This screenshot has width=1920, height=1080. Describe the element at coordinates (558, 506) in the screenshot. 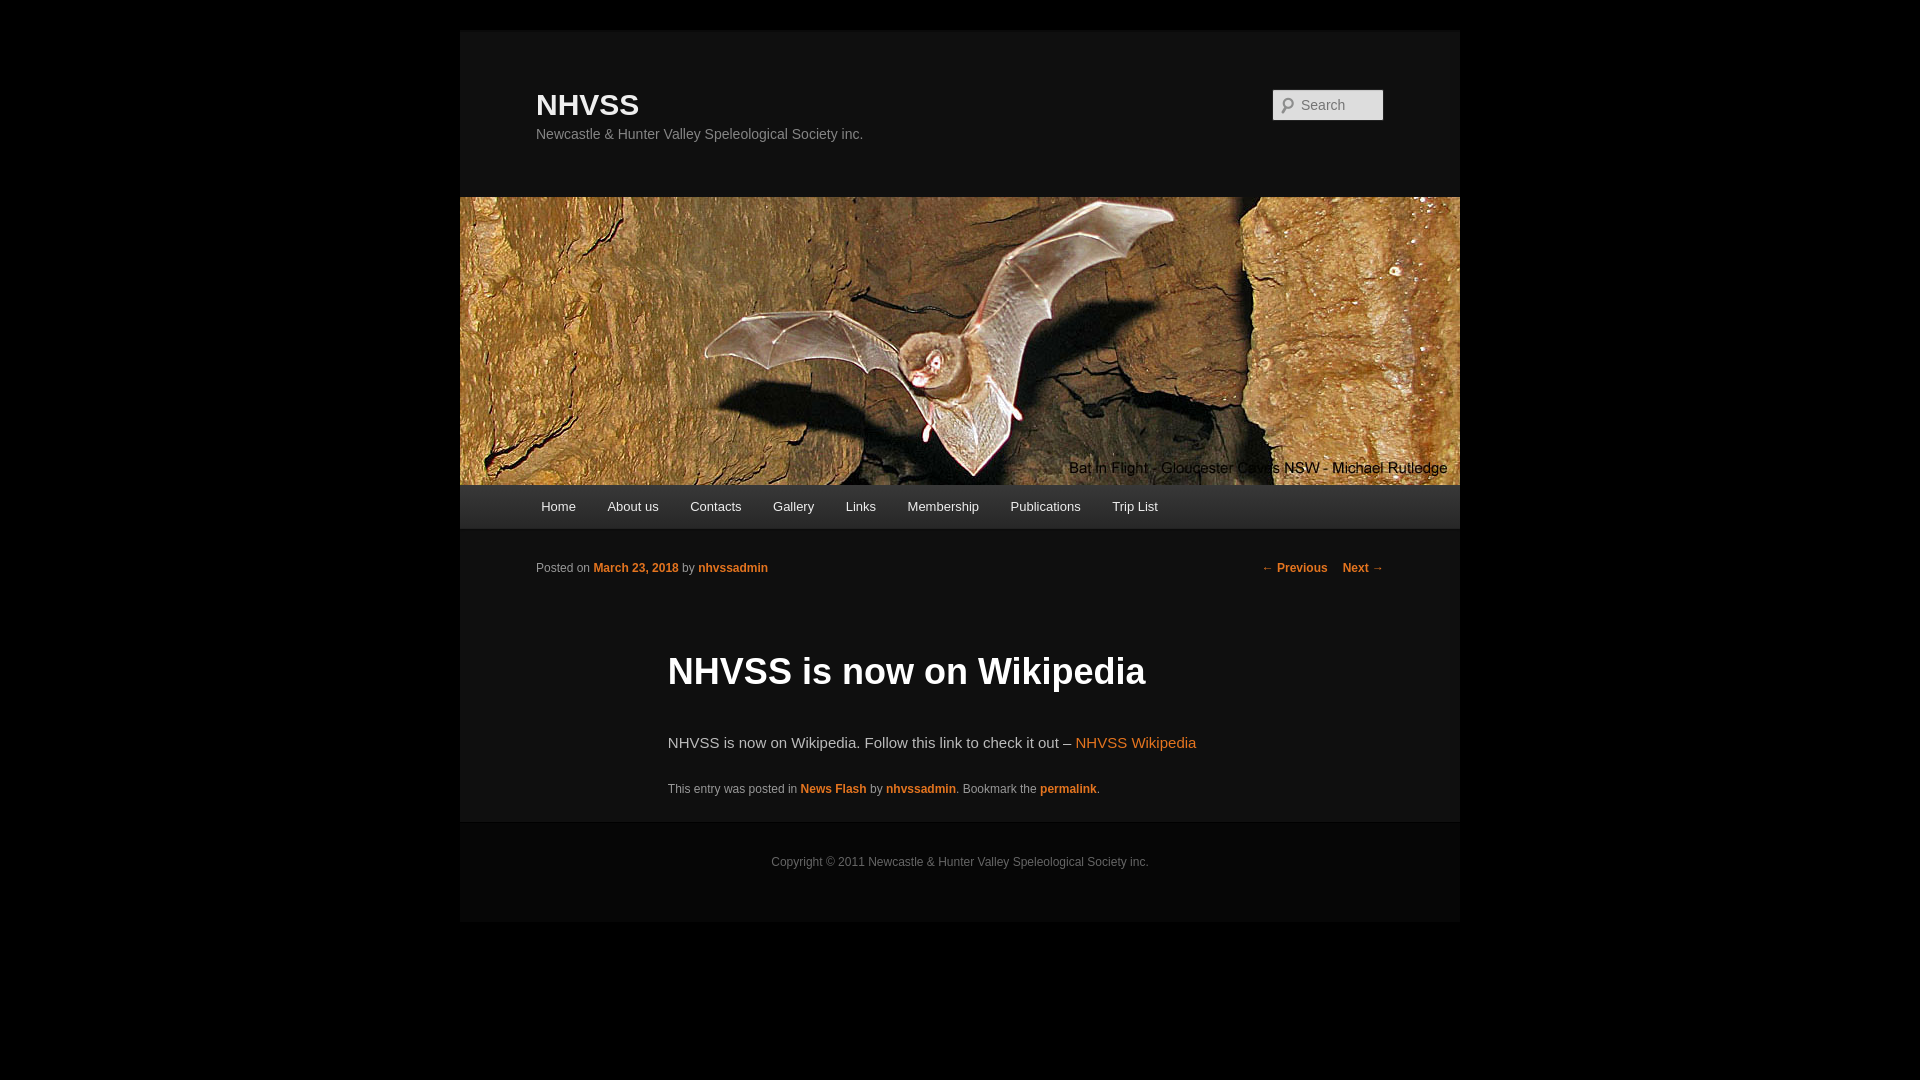

I see `Home` at that location.